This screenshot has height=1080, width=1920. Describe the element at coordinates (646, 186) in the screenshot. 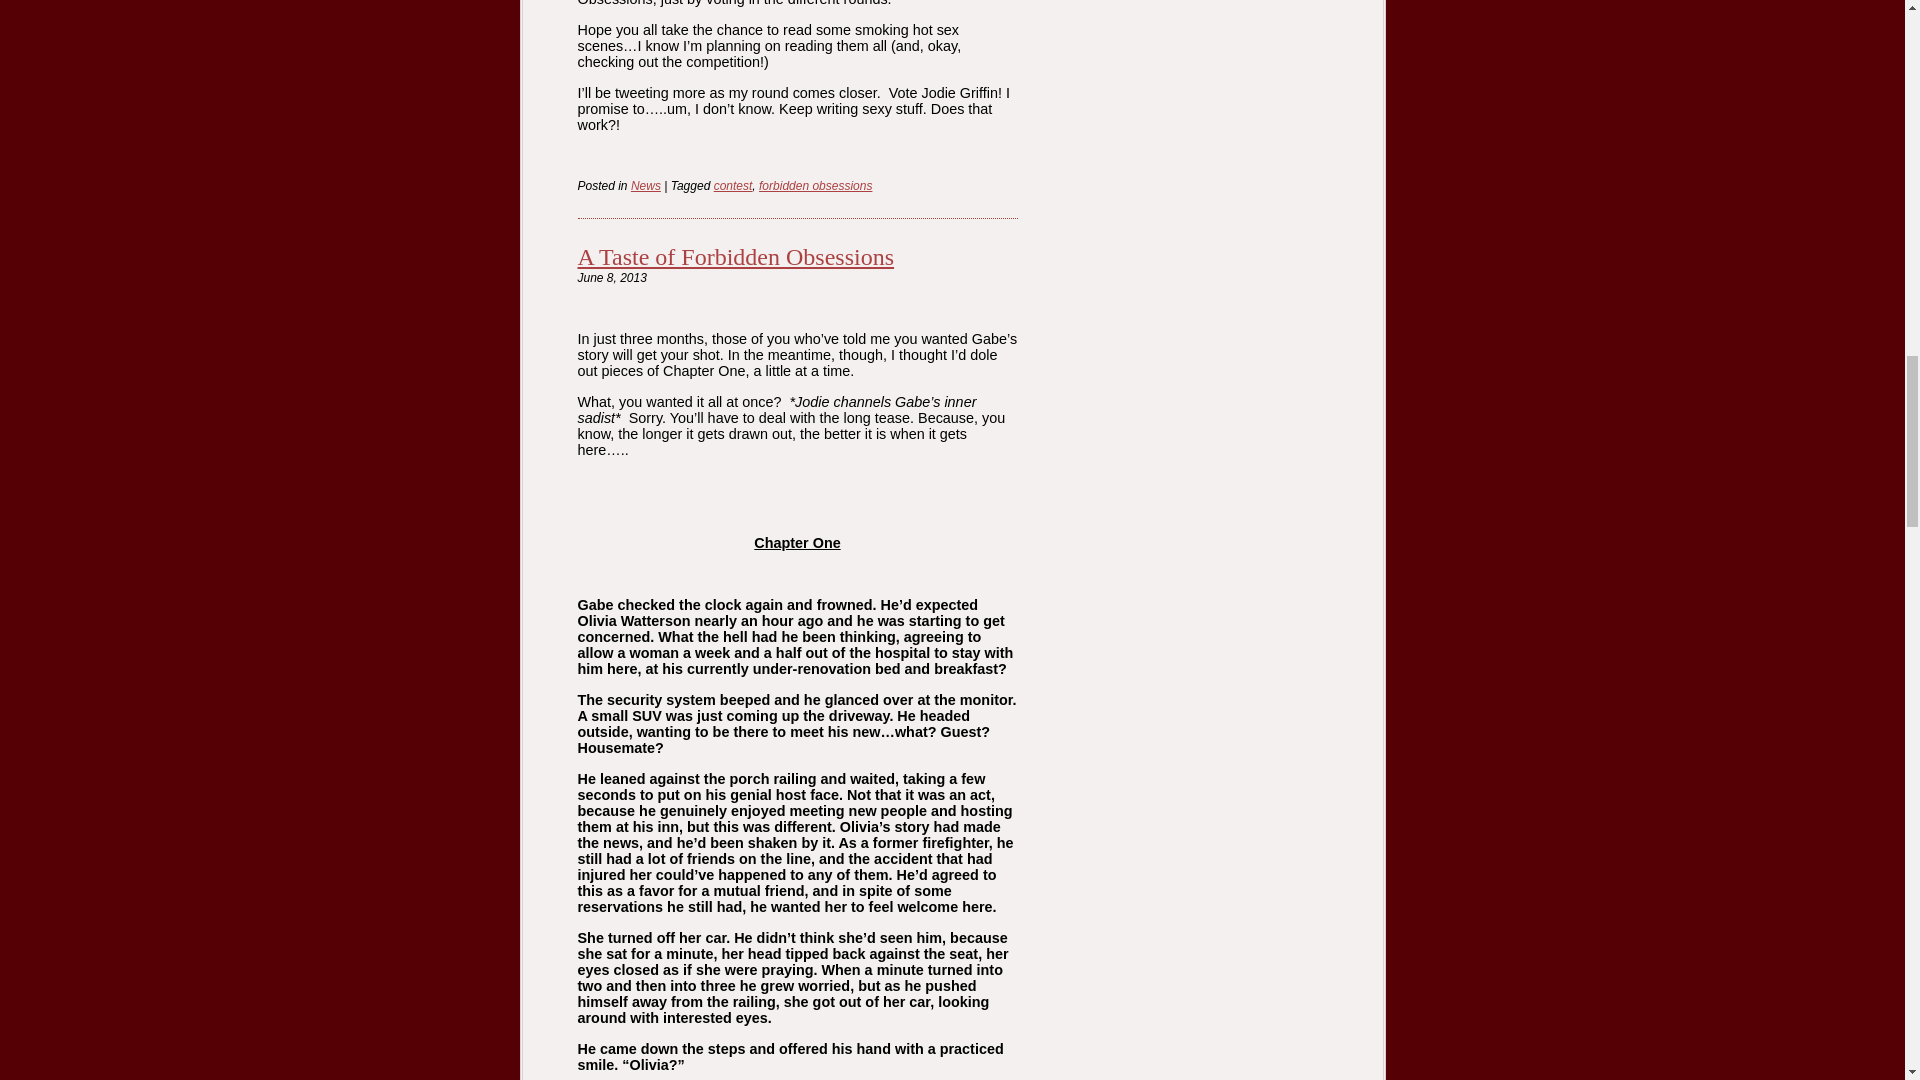

I see `News` at that location.